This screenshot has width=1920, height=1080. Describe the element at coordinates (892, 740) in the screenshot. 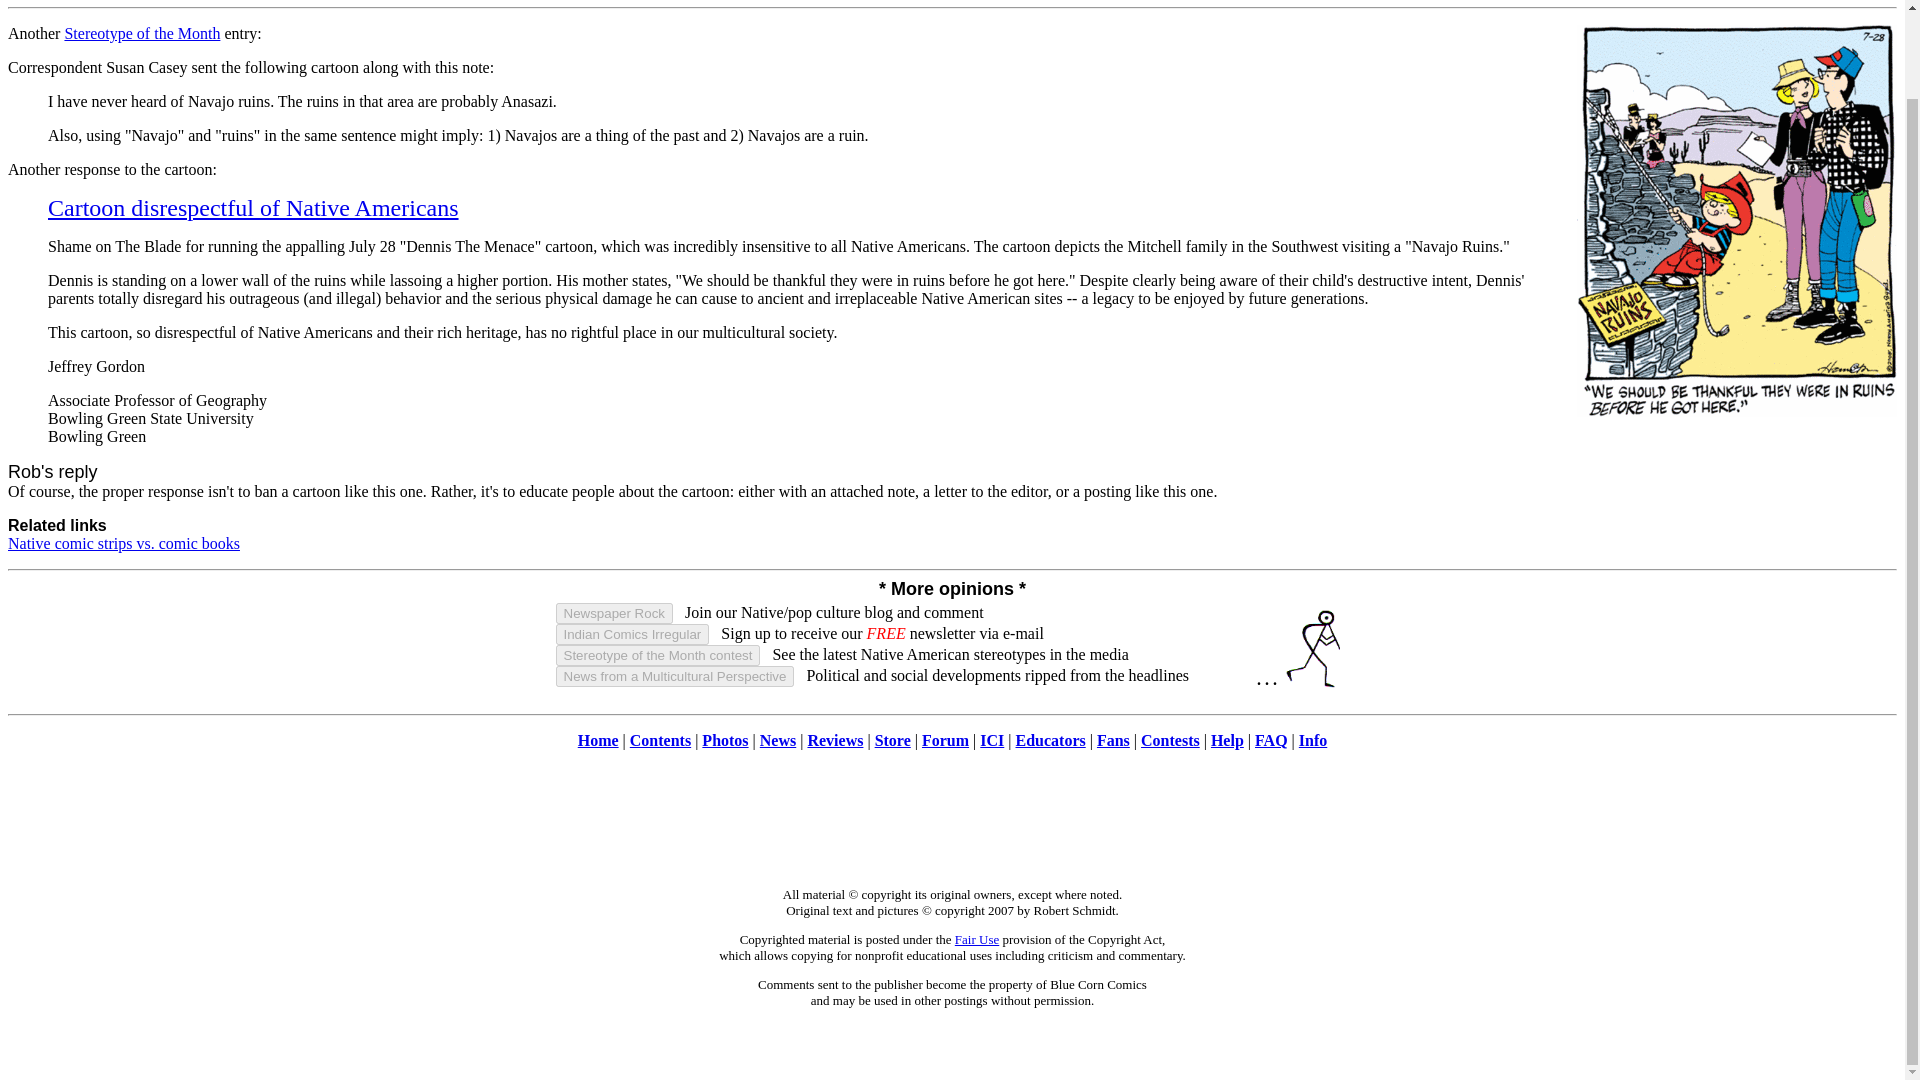

I see `Store` at that location.